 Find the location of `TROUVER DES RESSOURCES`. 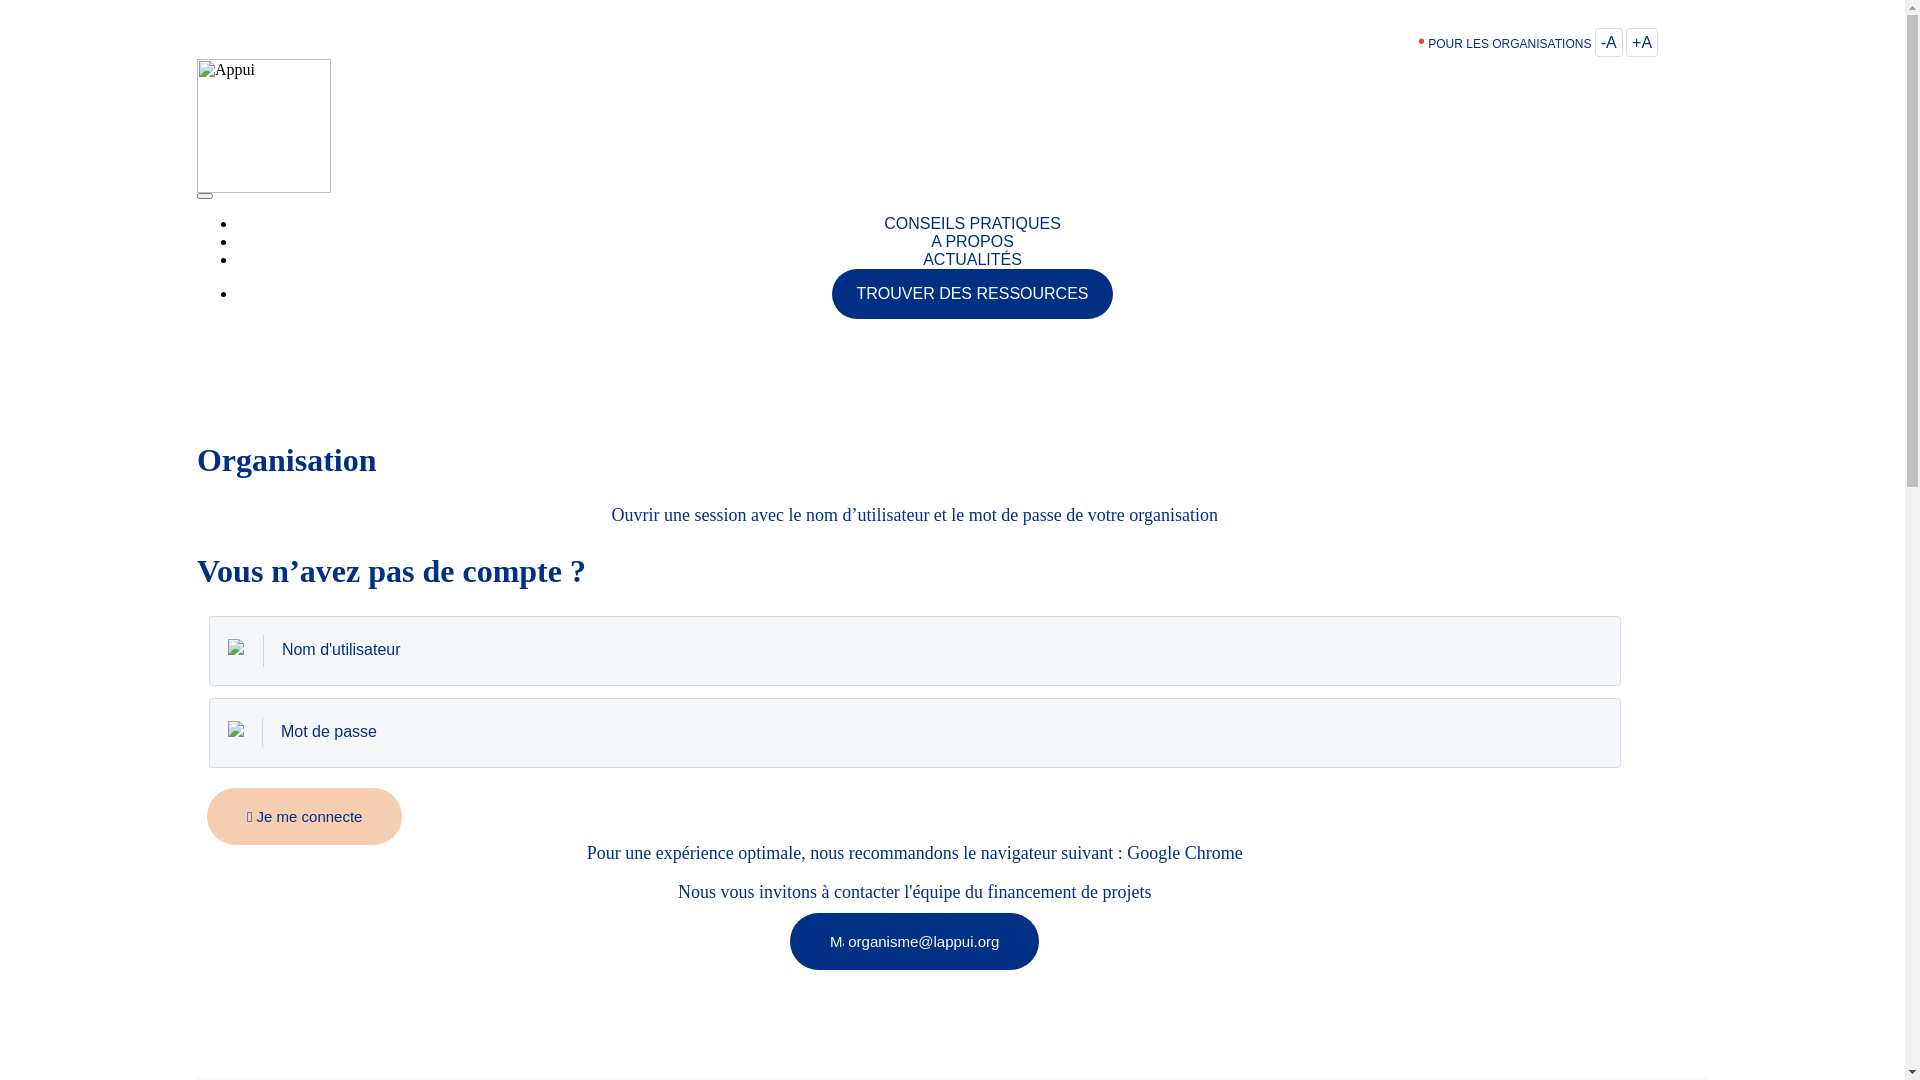

TROUVER DES RESSOURCES is located at coordinates (972, 294).